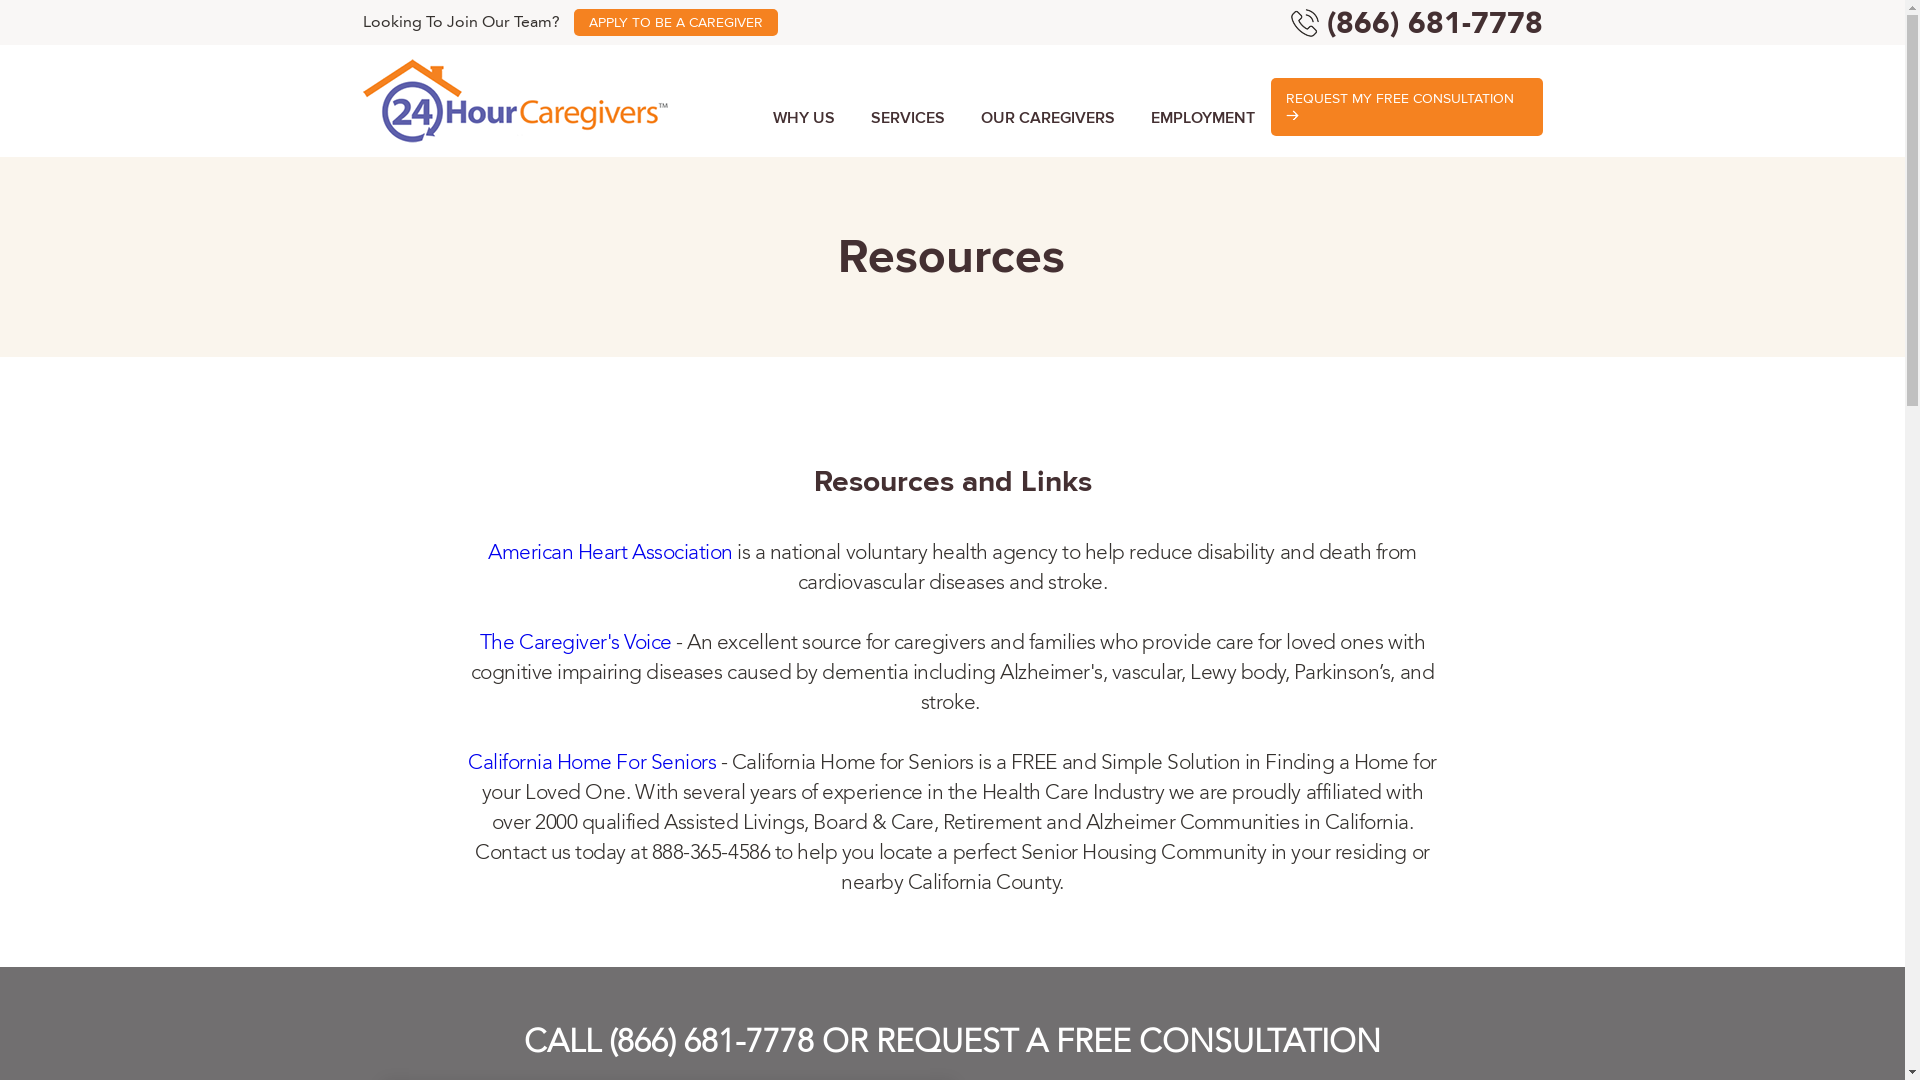 This screenshot has height=1080, width=1920. What do you see at coordinates (592, 762) in the screenshot?
I see `California Home For Seniors` at bounding box center [592, 762].